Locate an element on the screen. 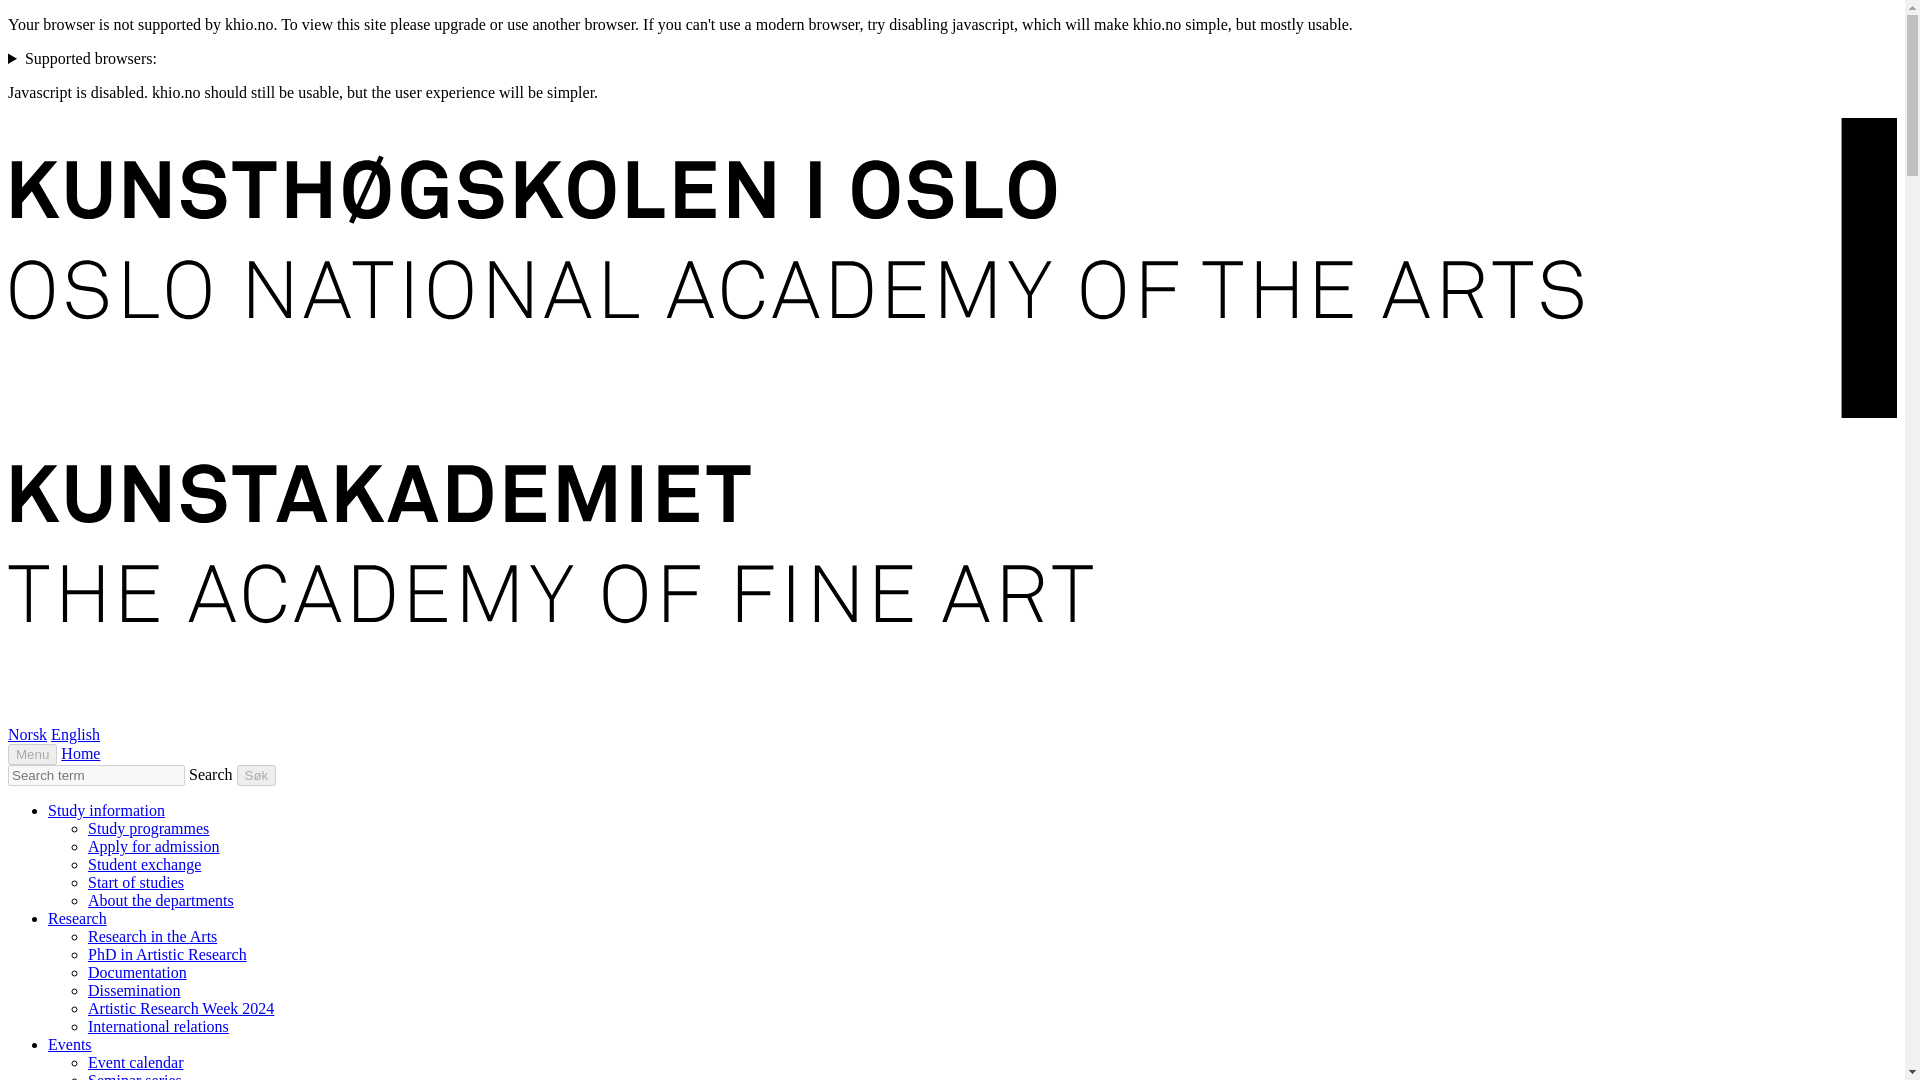  Apply for admission is located at coordinates (154, 846).